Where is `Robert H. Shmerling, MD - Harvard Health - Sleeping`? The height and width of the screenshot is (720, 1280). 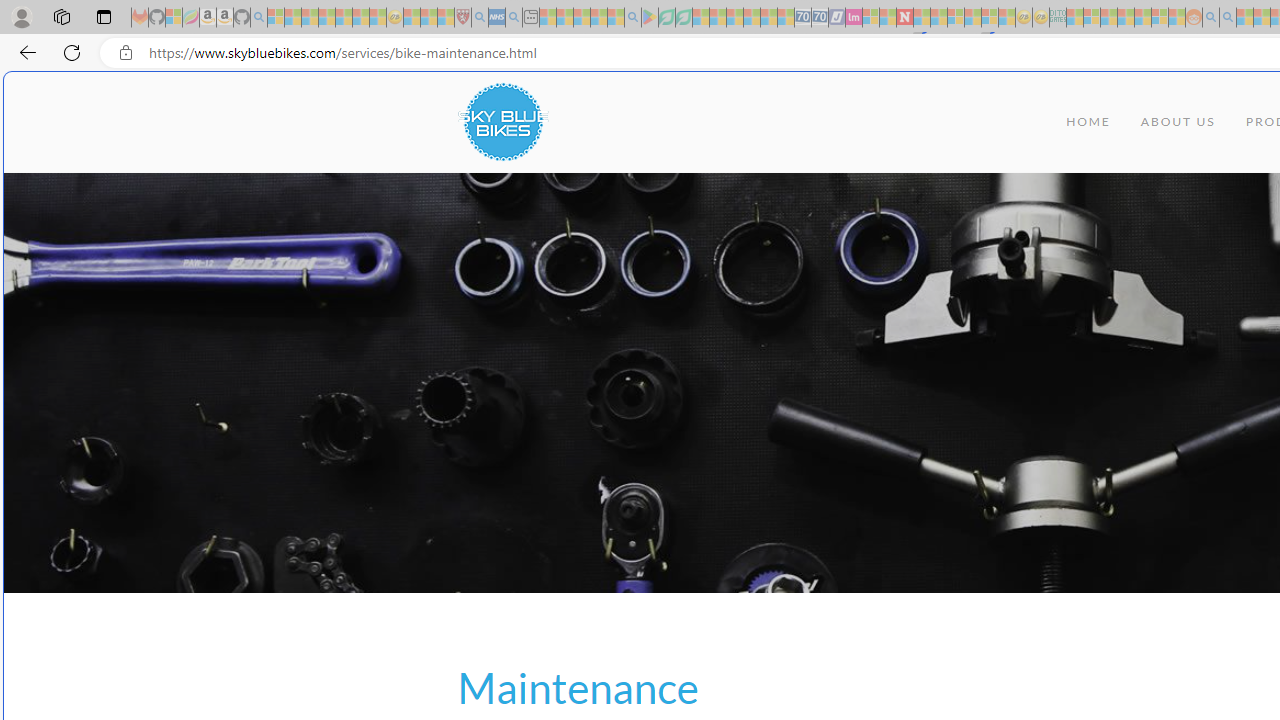 Robert H. Shmerling, MD - Harvard Health - Sleeping is located at coordinates (462, 18).